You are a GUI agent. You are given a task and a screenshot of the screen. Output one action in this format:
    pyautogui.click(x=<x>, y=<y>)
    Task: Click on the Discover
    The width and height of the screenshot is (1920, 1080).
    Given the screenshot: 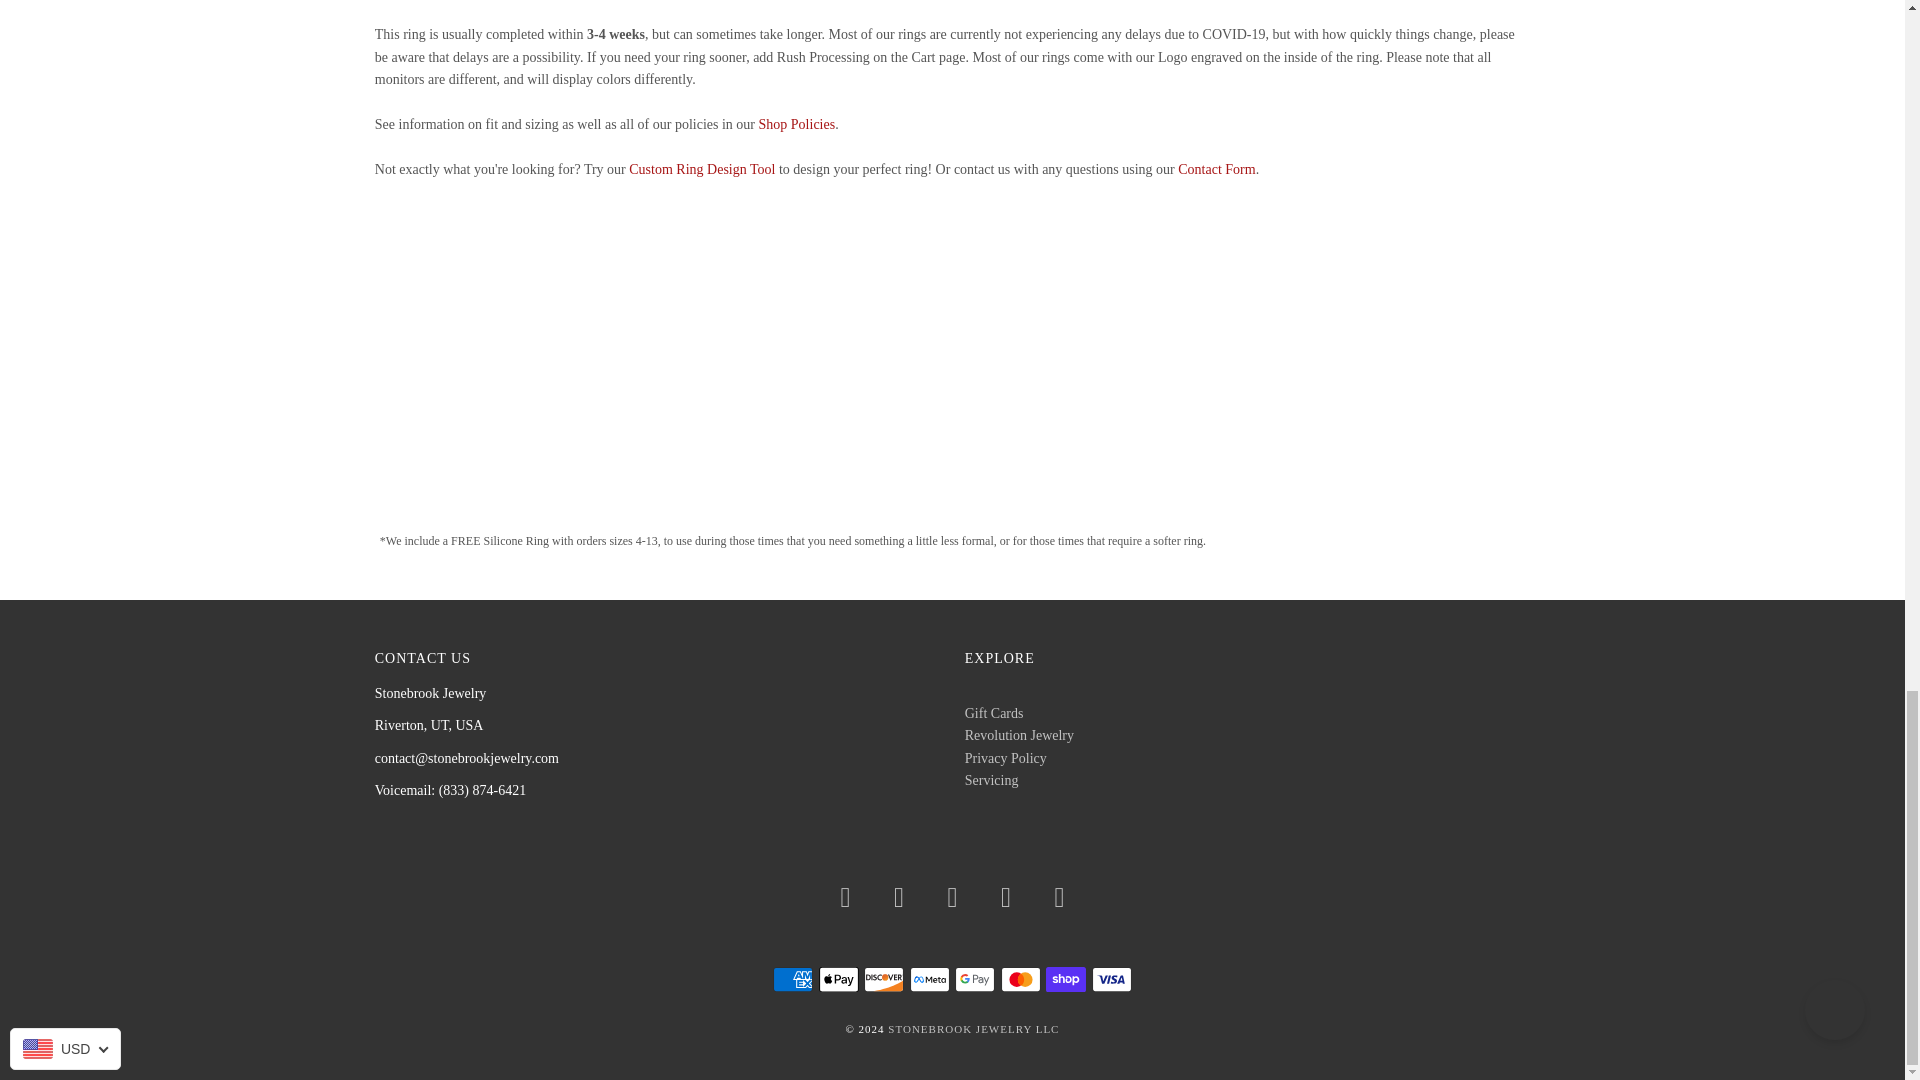 What is the action you would take?
    pyautogui.click(x=884, y=979)
    